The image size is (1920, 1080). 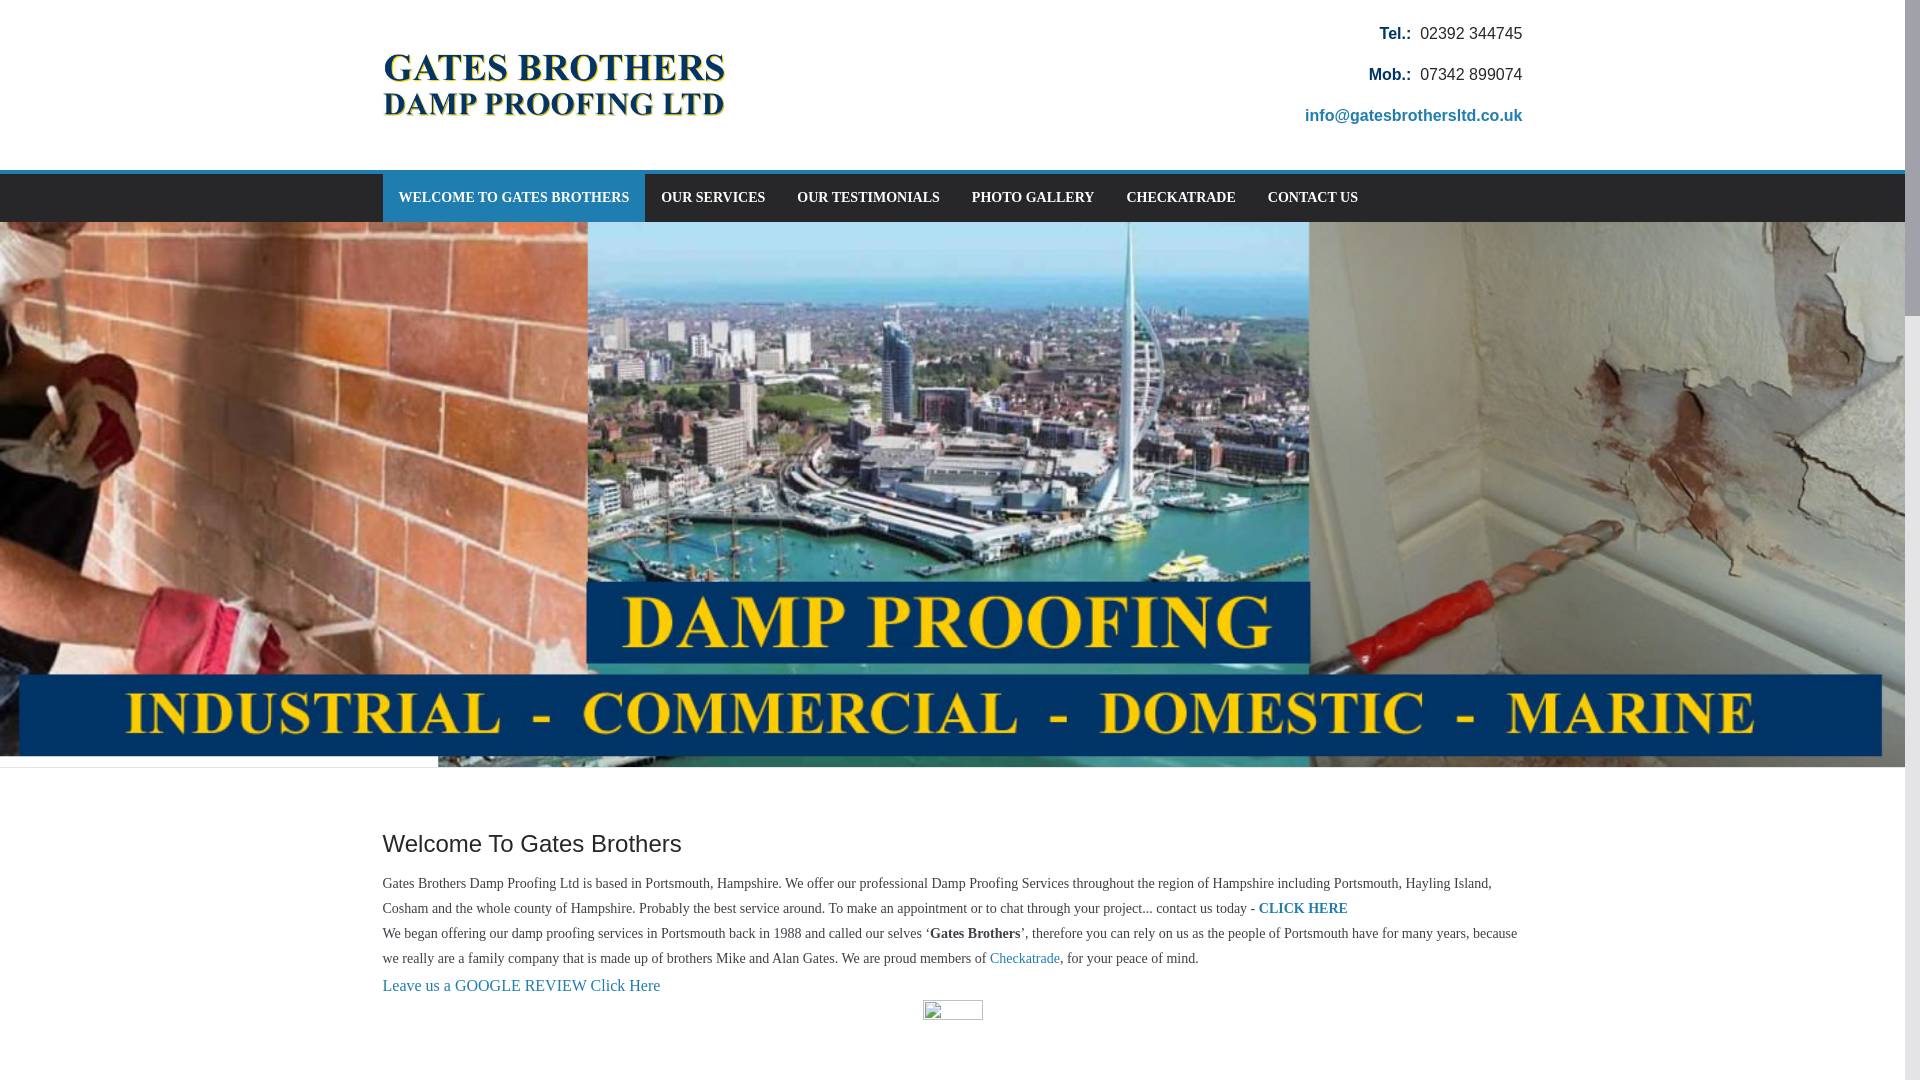 I want to click on WELCOME TO GATES BROTHERS, so click(x=513, y=197).